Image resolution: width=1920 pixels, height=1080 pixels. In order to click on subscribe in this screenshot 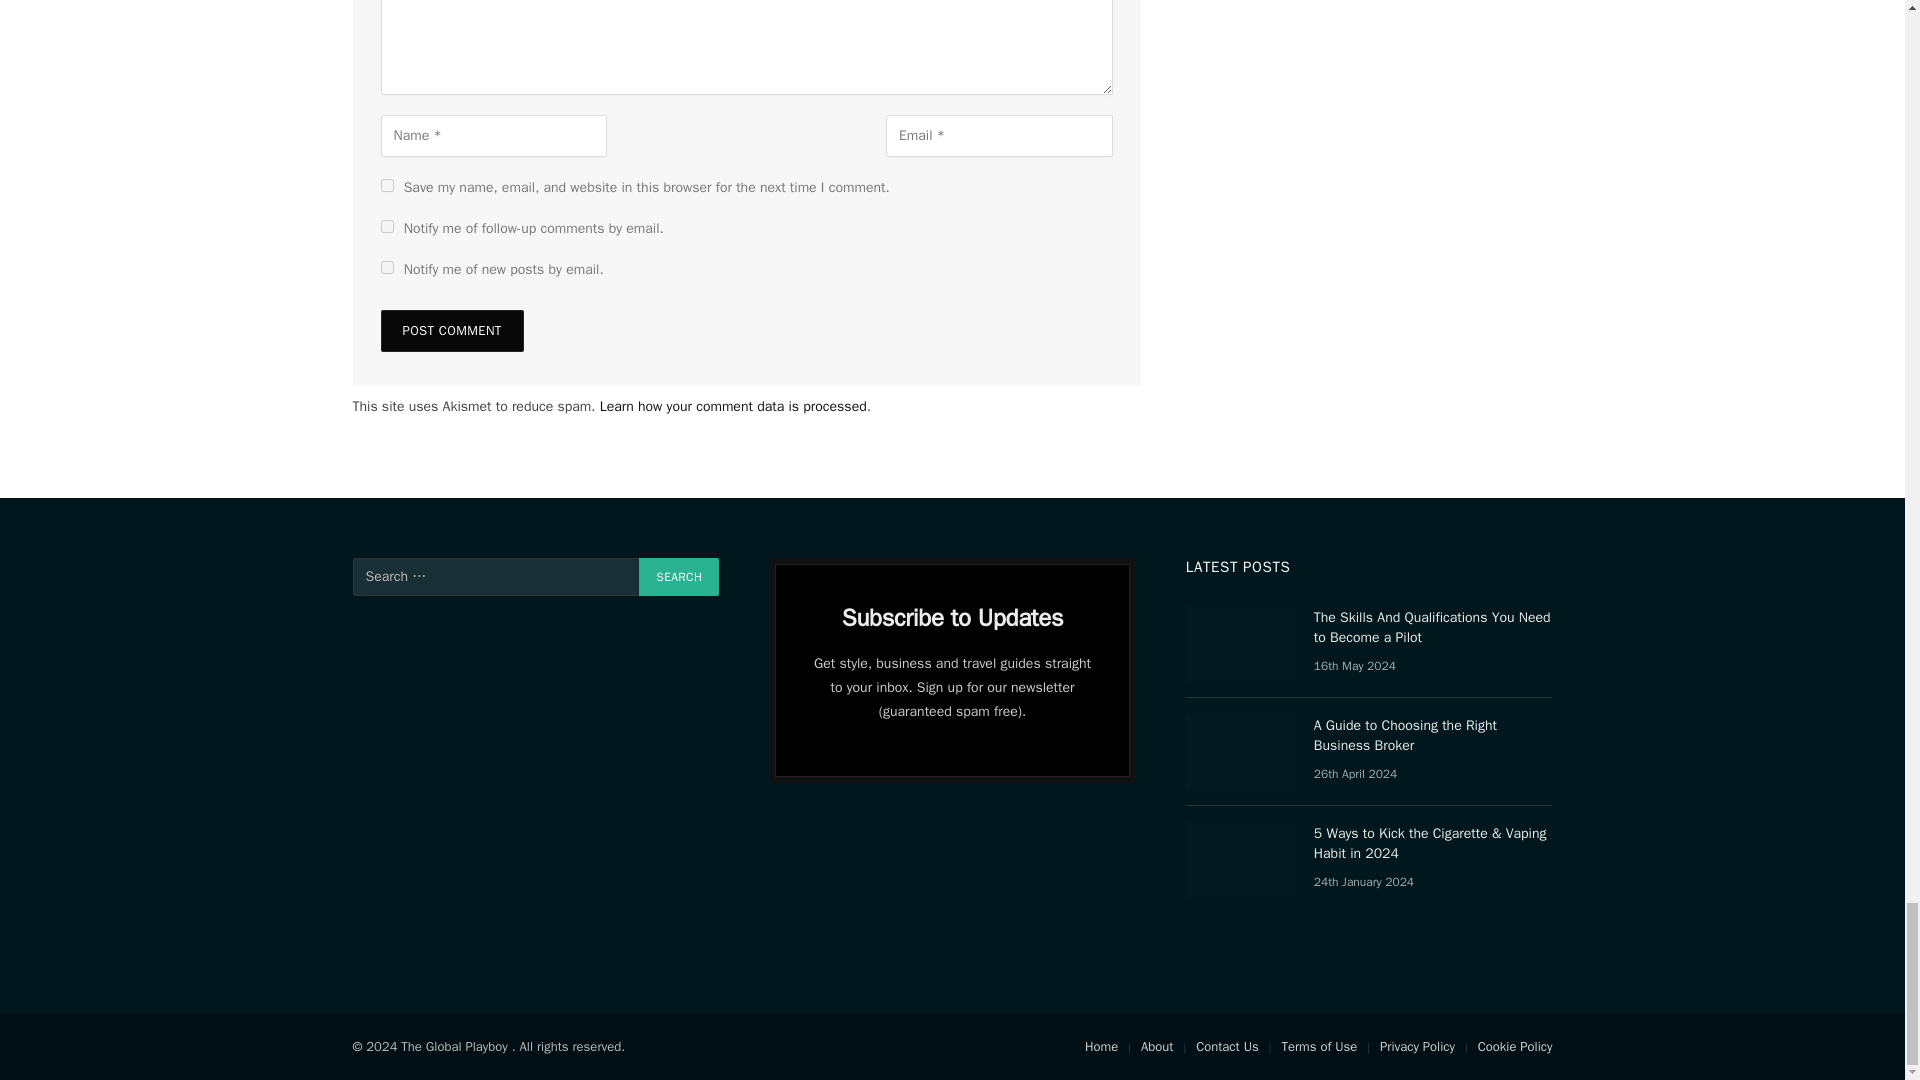, I will do `click(386, 226)`.